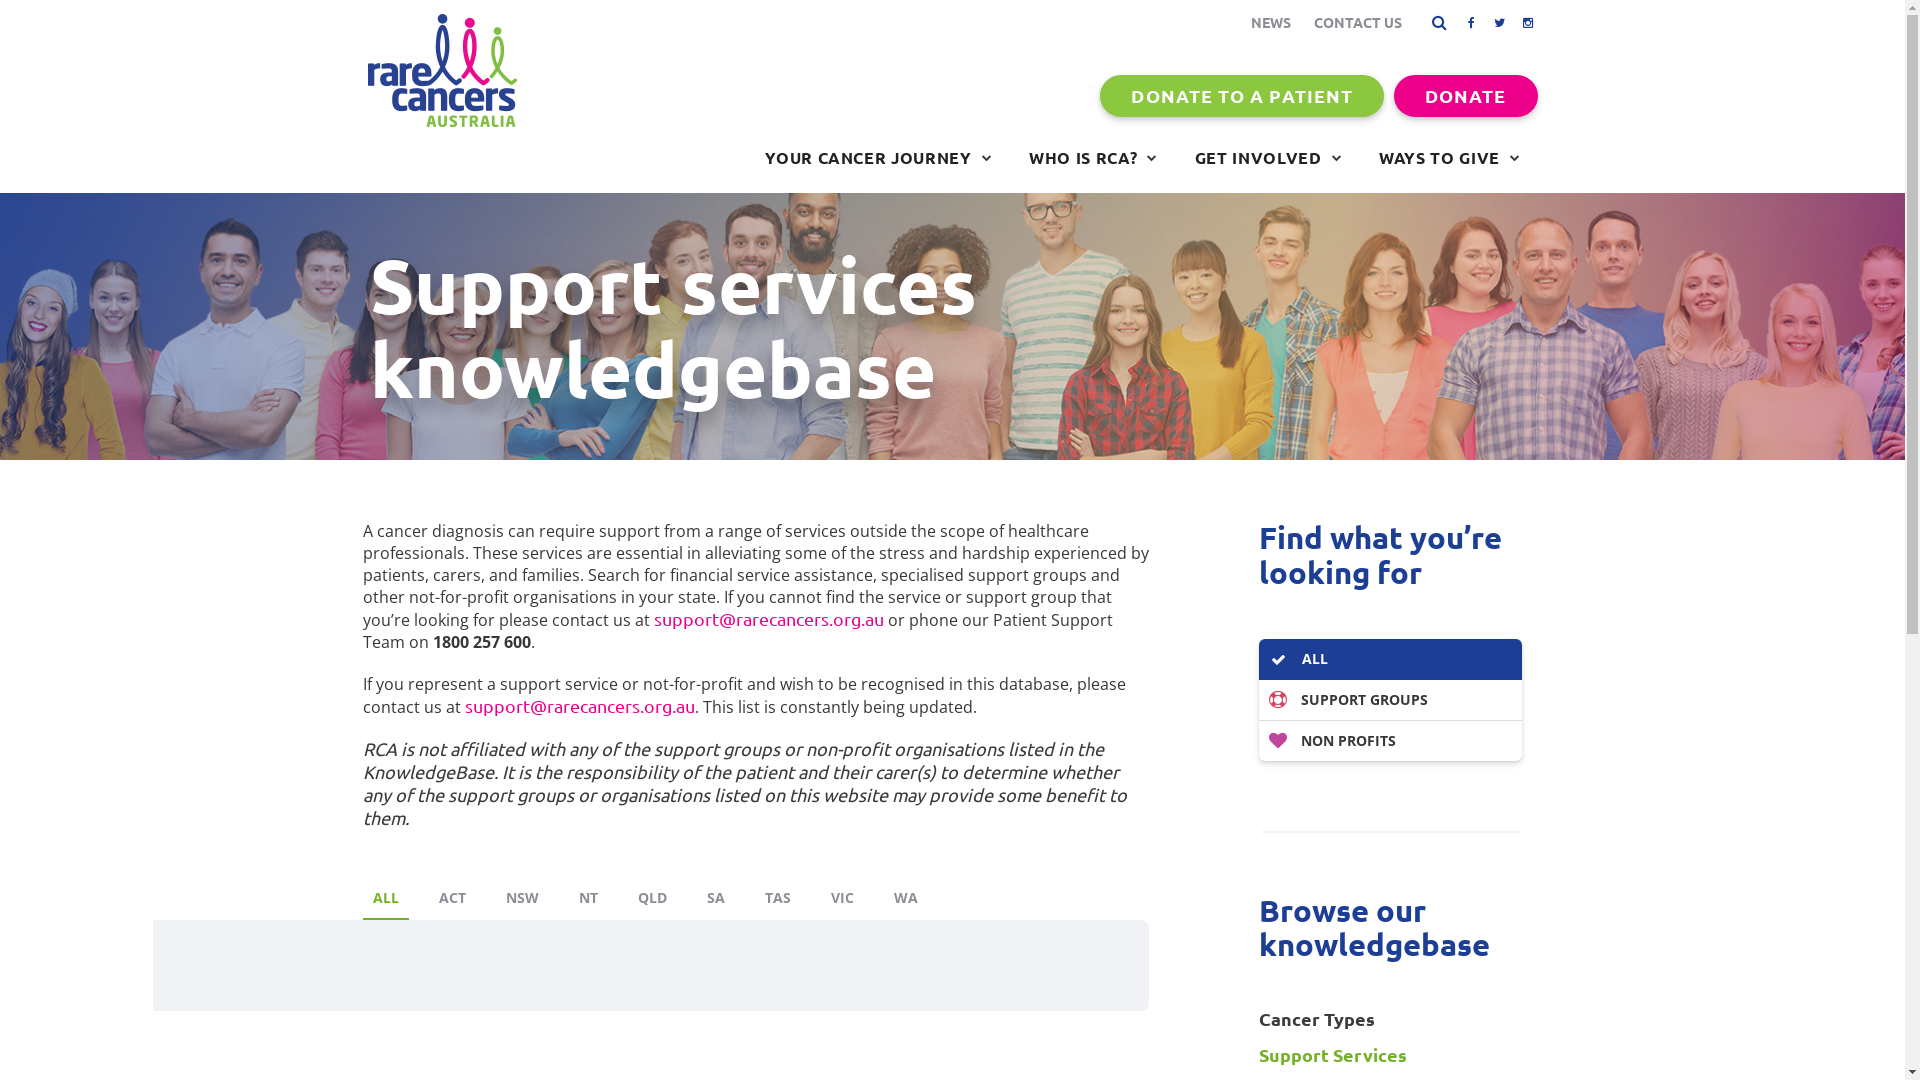 The height and width of the screenshot is (1080, 1920). What do you see at coordinates (842, 900) in the screenshot?
I see `VIC` at bounding box center [842, 900].